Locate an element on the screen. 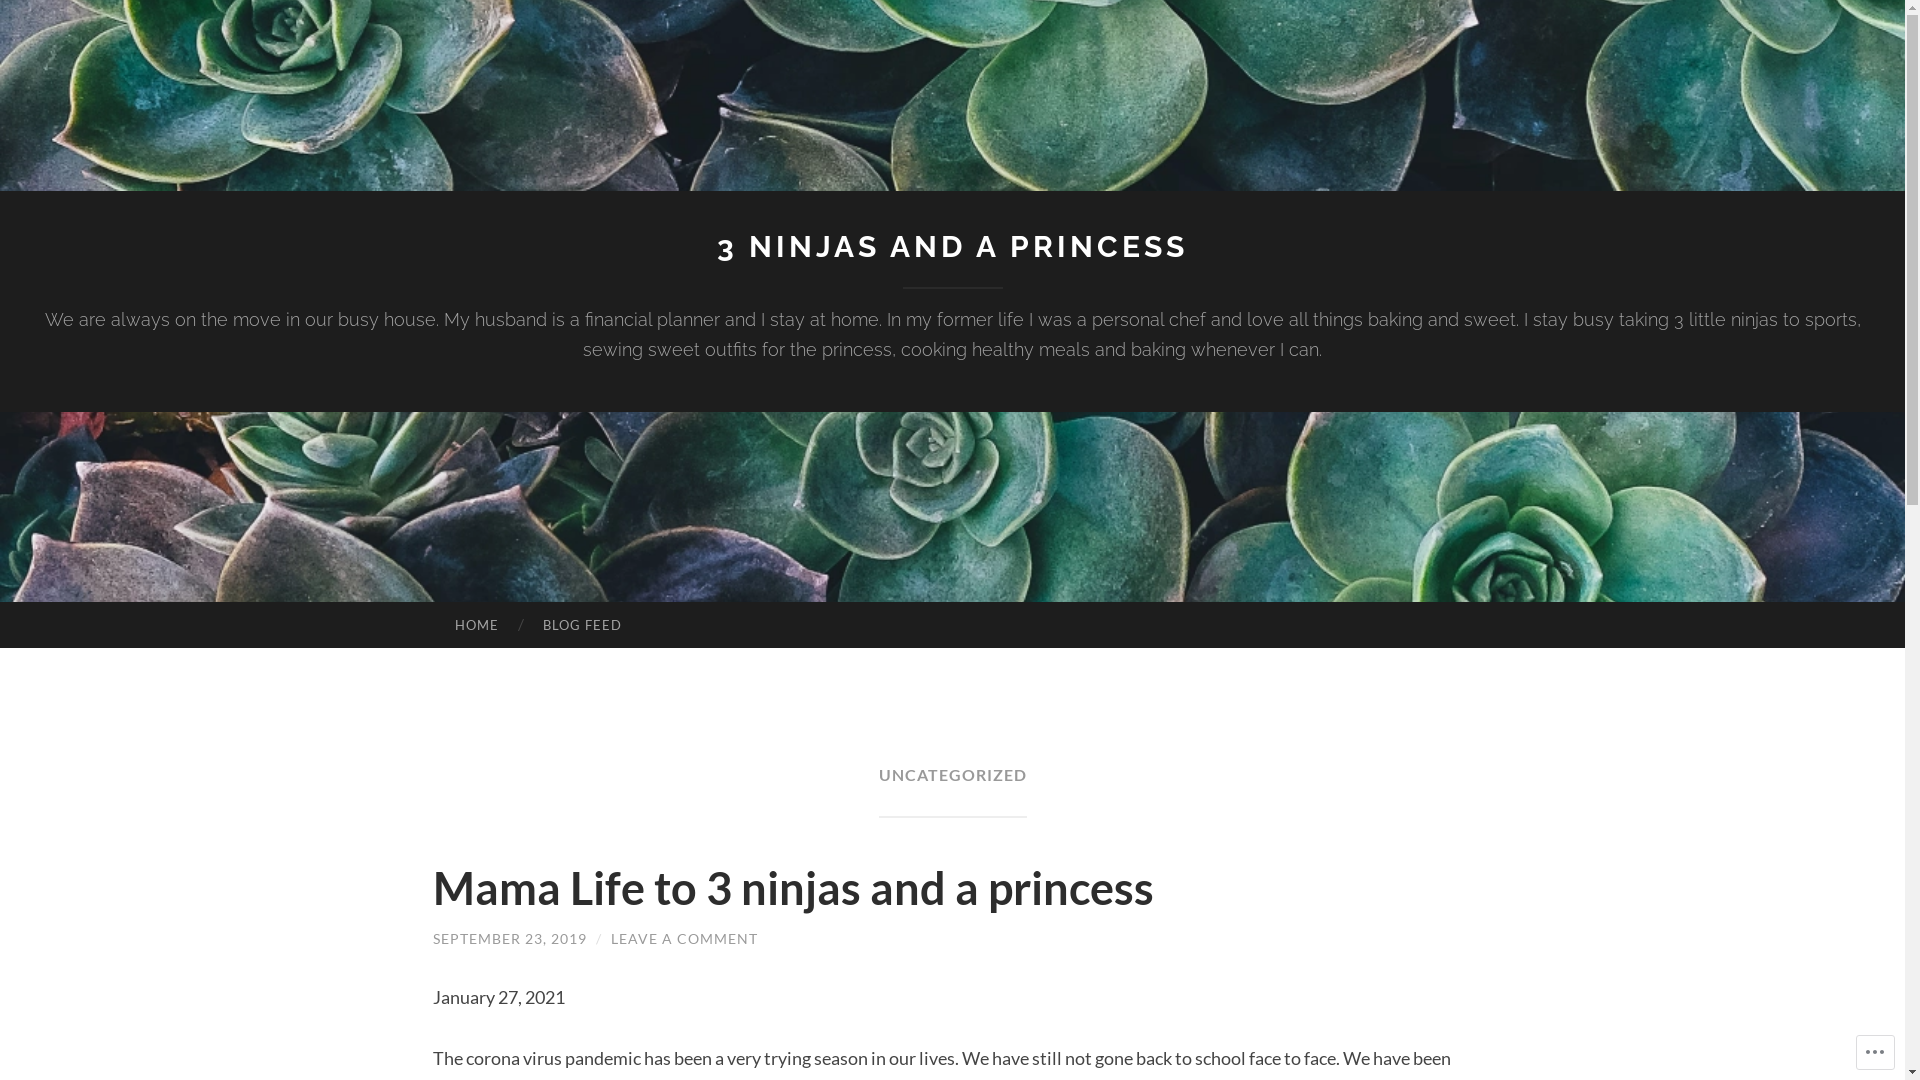  3 NINJAS AND A PRINCESS is located at coordinates (952, 246).